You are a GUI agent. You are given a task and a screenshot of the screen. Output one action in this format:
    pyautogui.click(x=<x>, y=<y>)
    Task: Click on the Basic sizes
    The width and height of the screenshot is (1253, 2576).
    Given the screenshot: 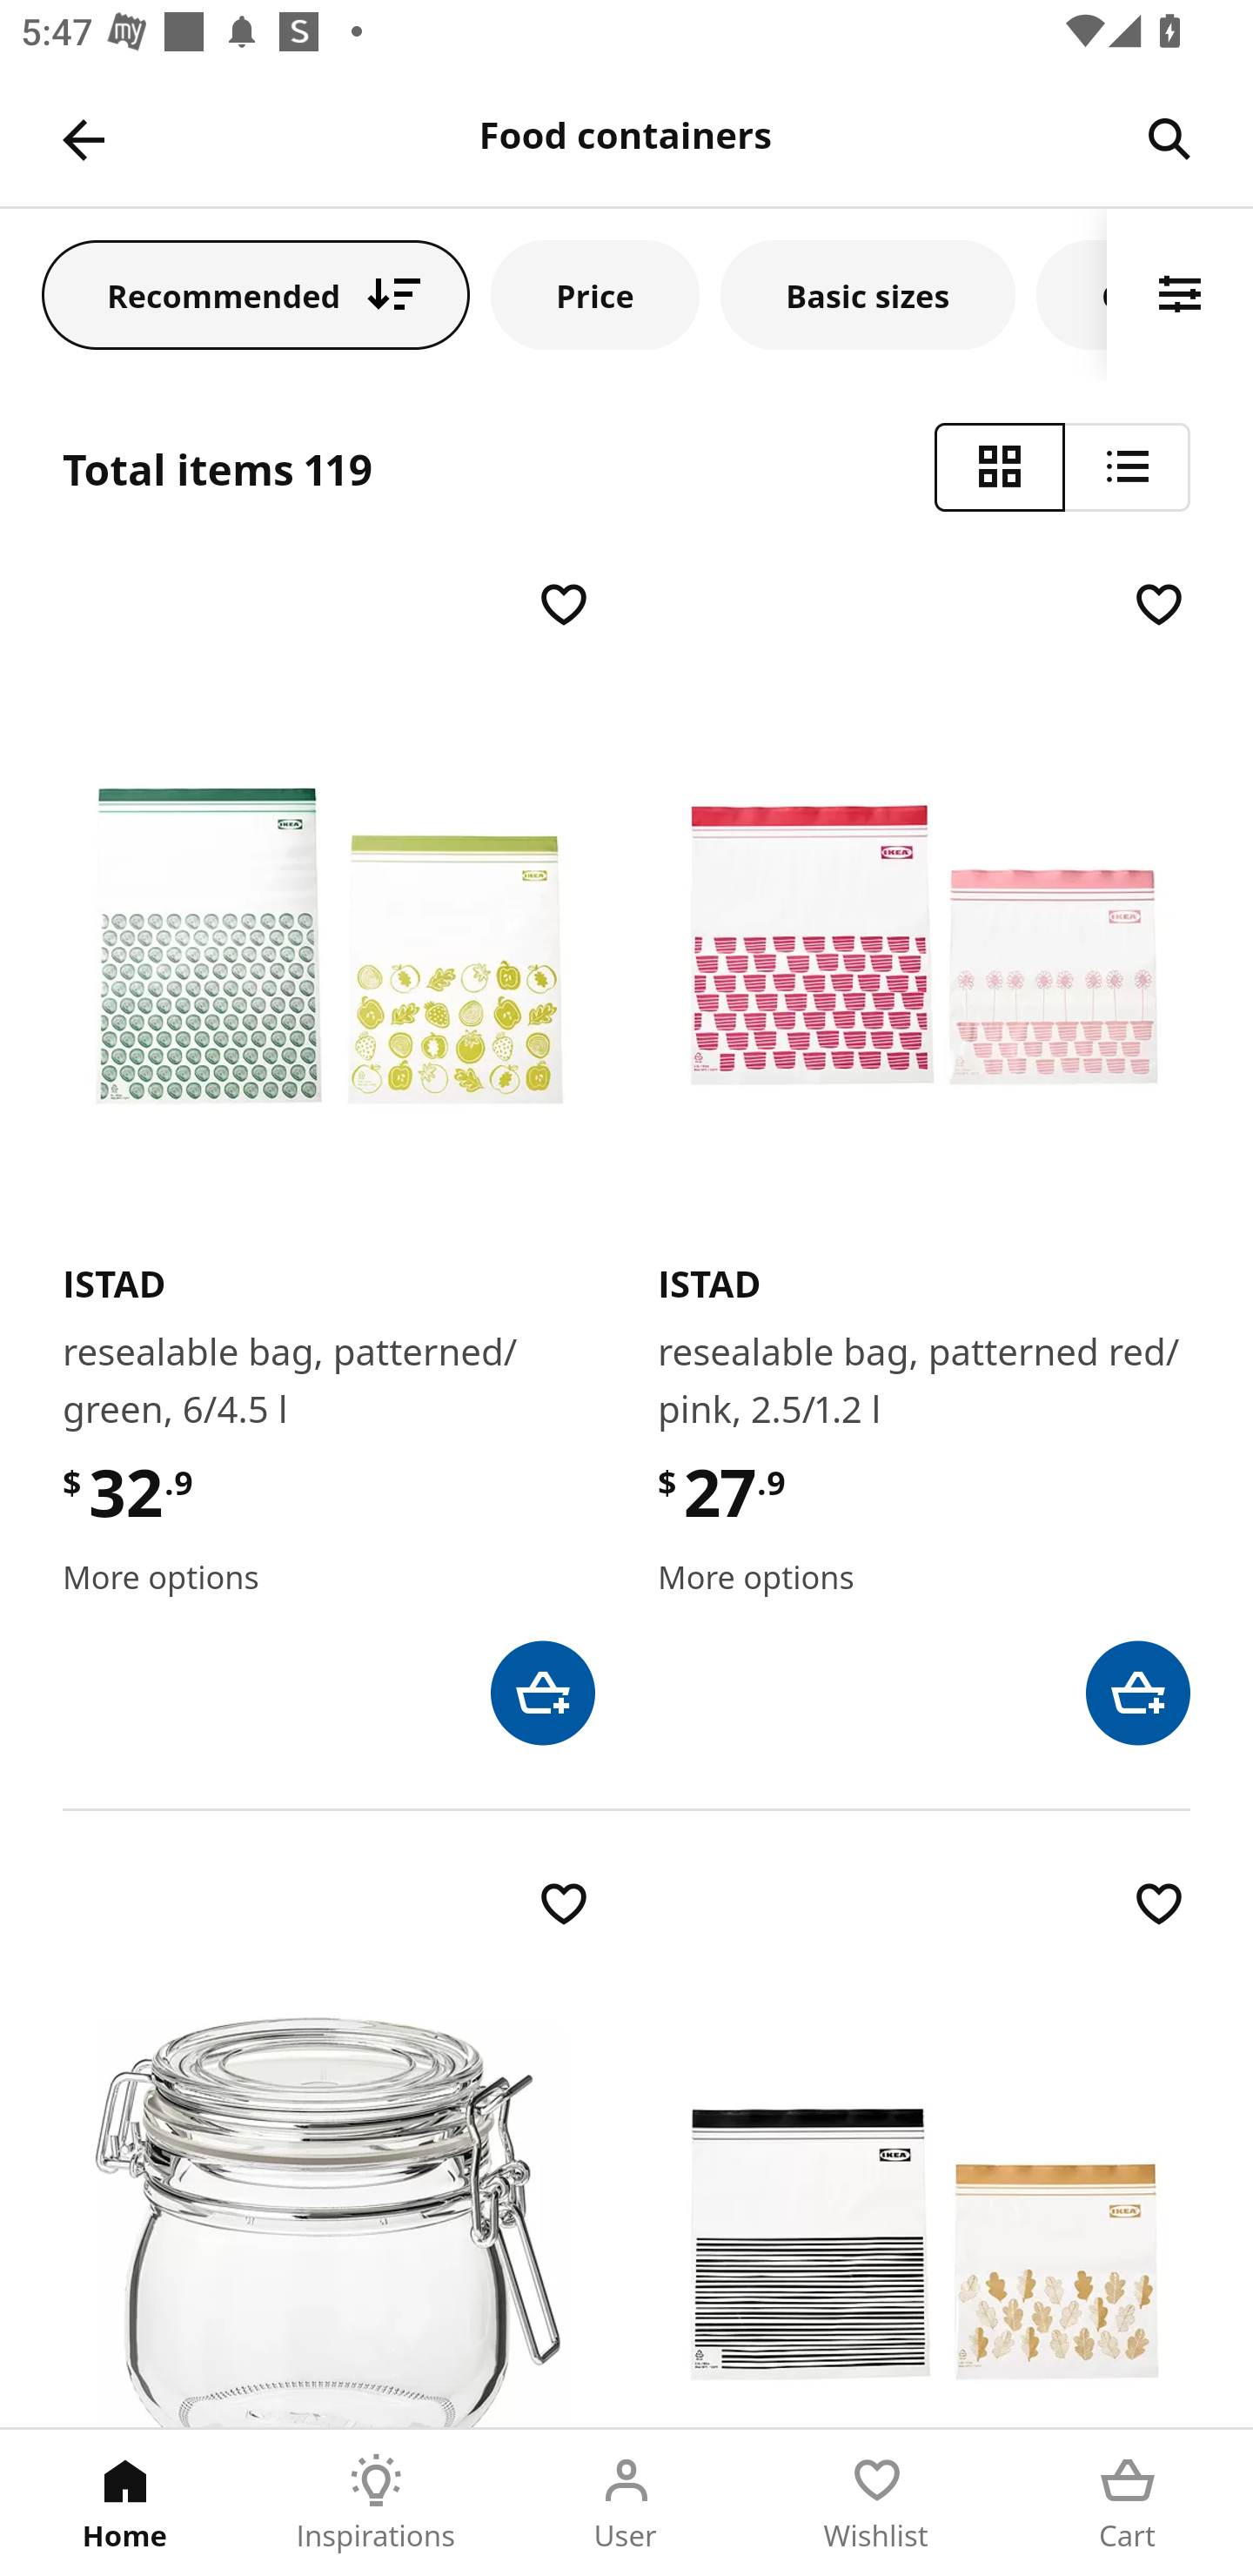 What is the action you would take?
    pyautogui.click(x=867, y=294)
    